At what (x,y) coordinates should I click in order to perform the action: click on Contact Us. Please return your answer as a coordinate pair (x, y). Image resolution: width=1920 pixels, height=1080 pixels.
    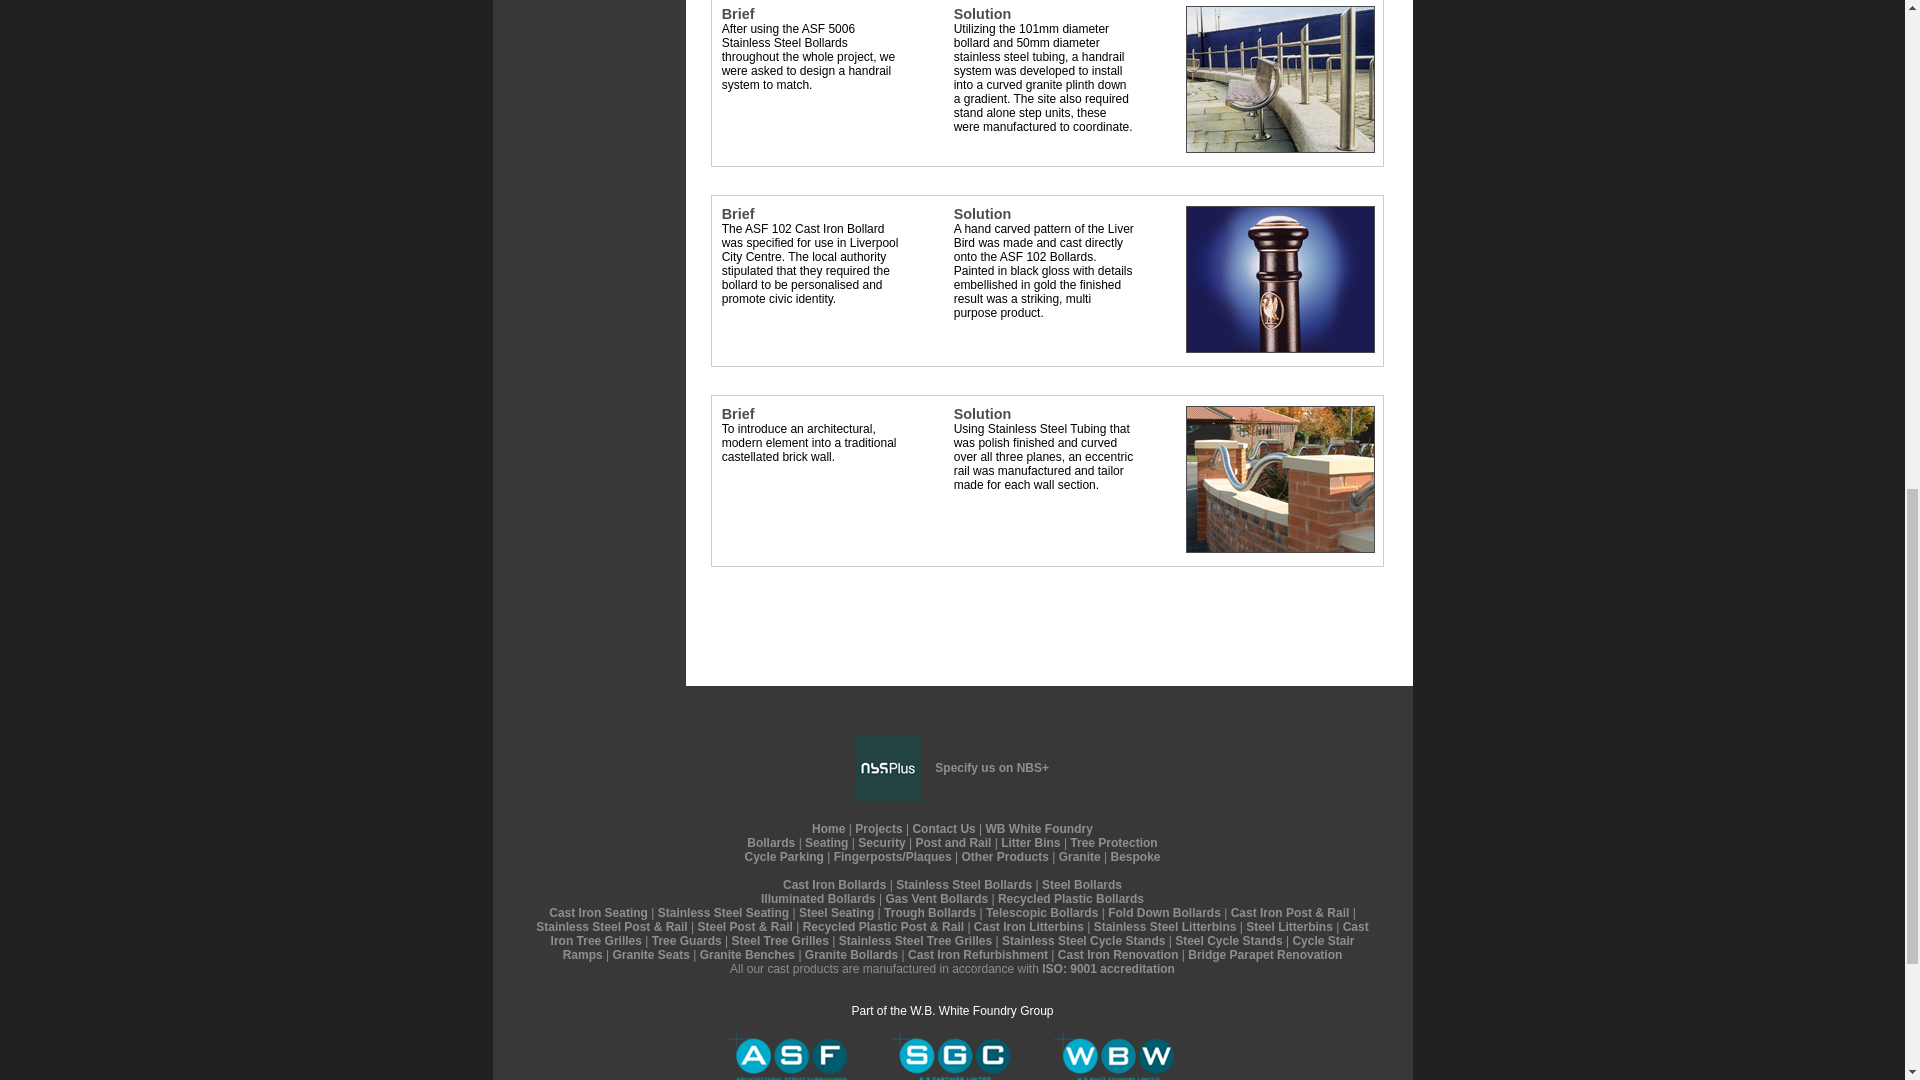
    Looking at the image, I should click on (944, 828).